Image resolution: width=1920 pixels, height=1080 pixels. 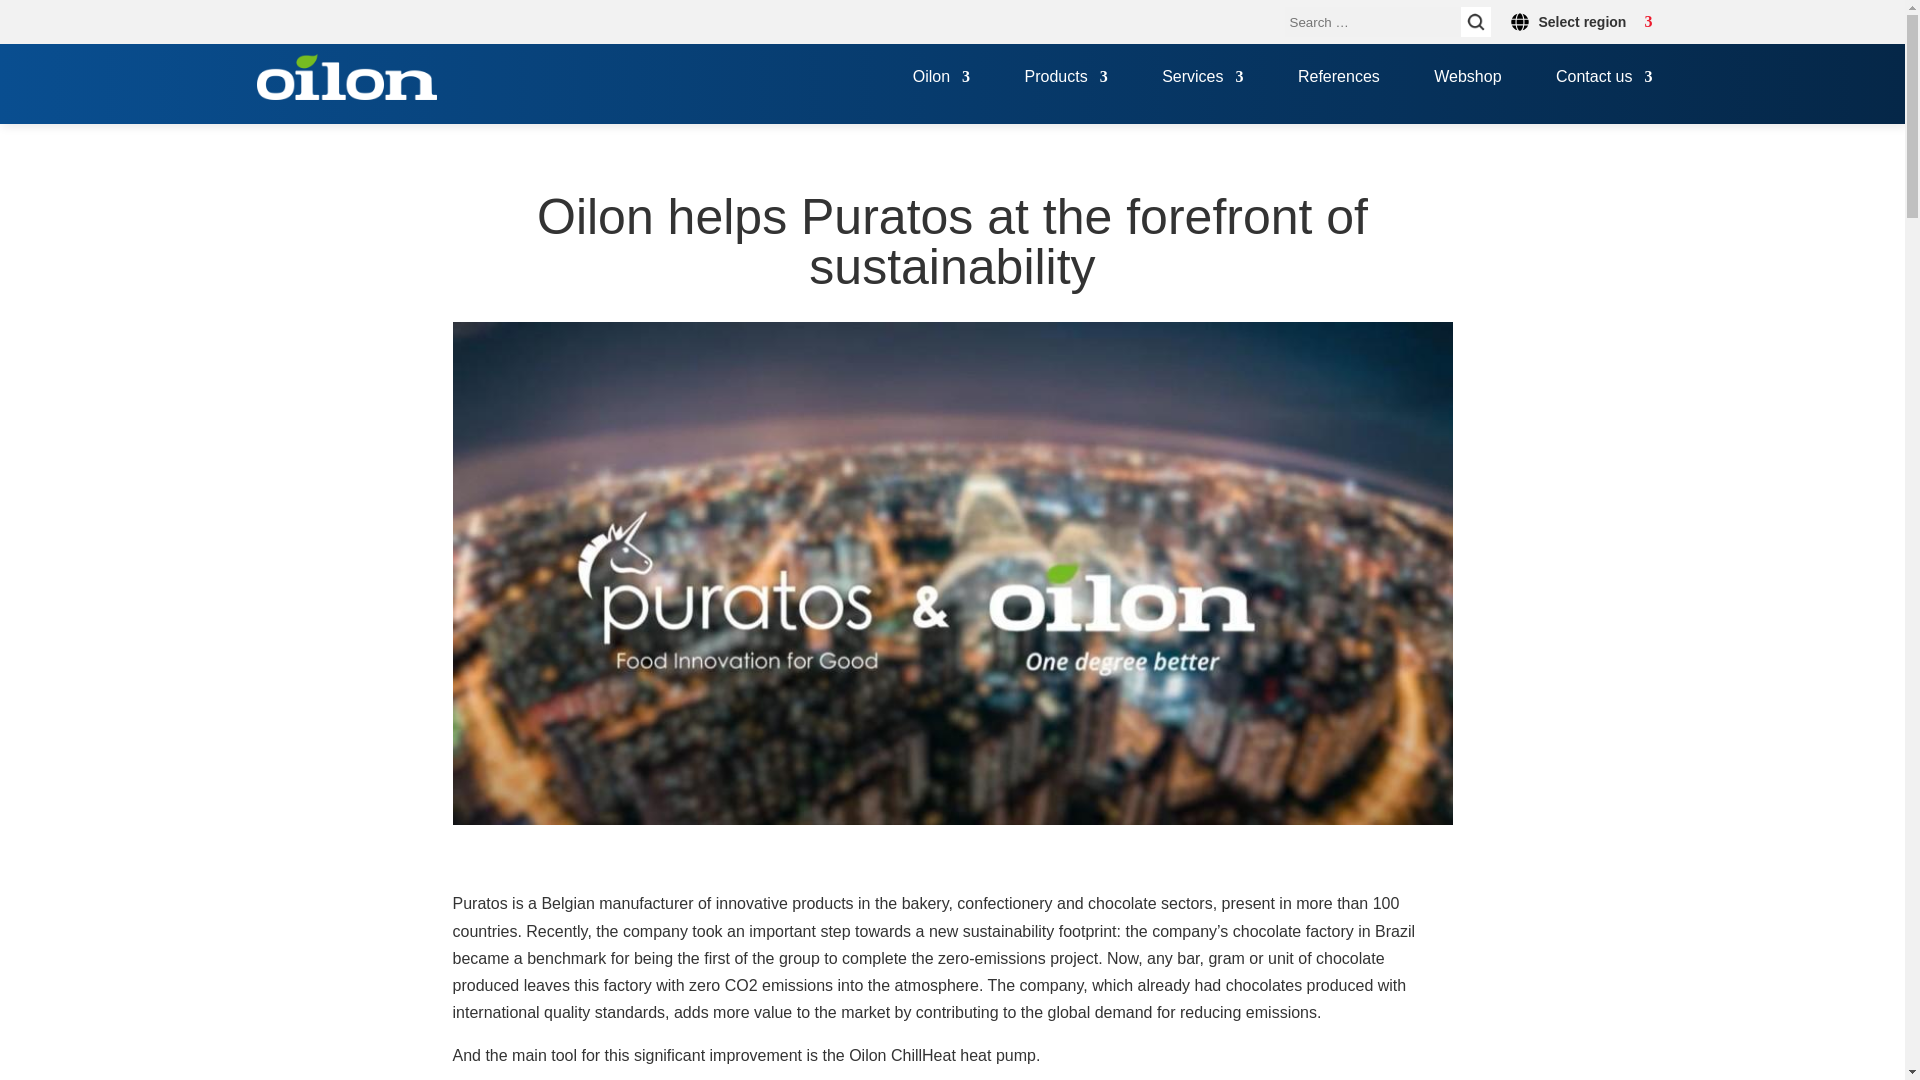 What do you see at coordinates (1474, 21) in the screenshot?
I see `Search` at bounding box center [1474, 21].